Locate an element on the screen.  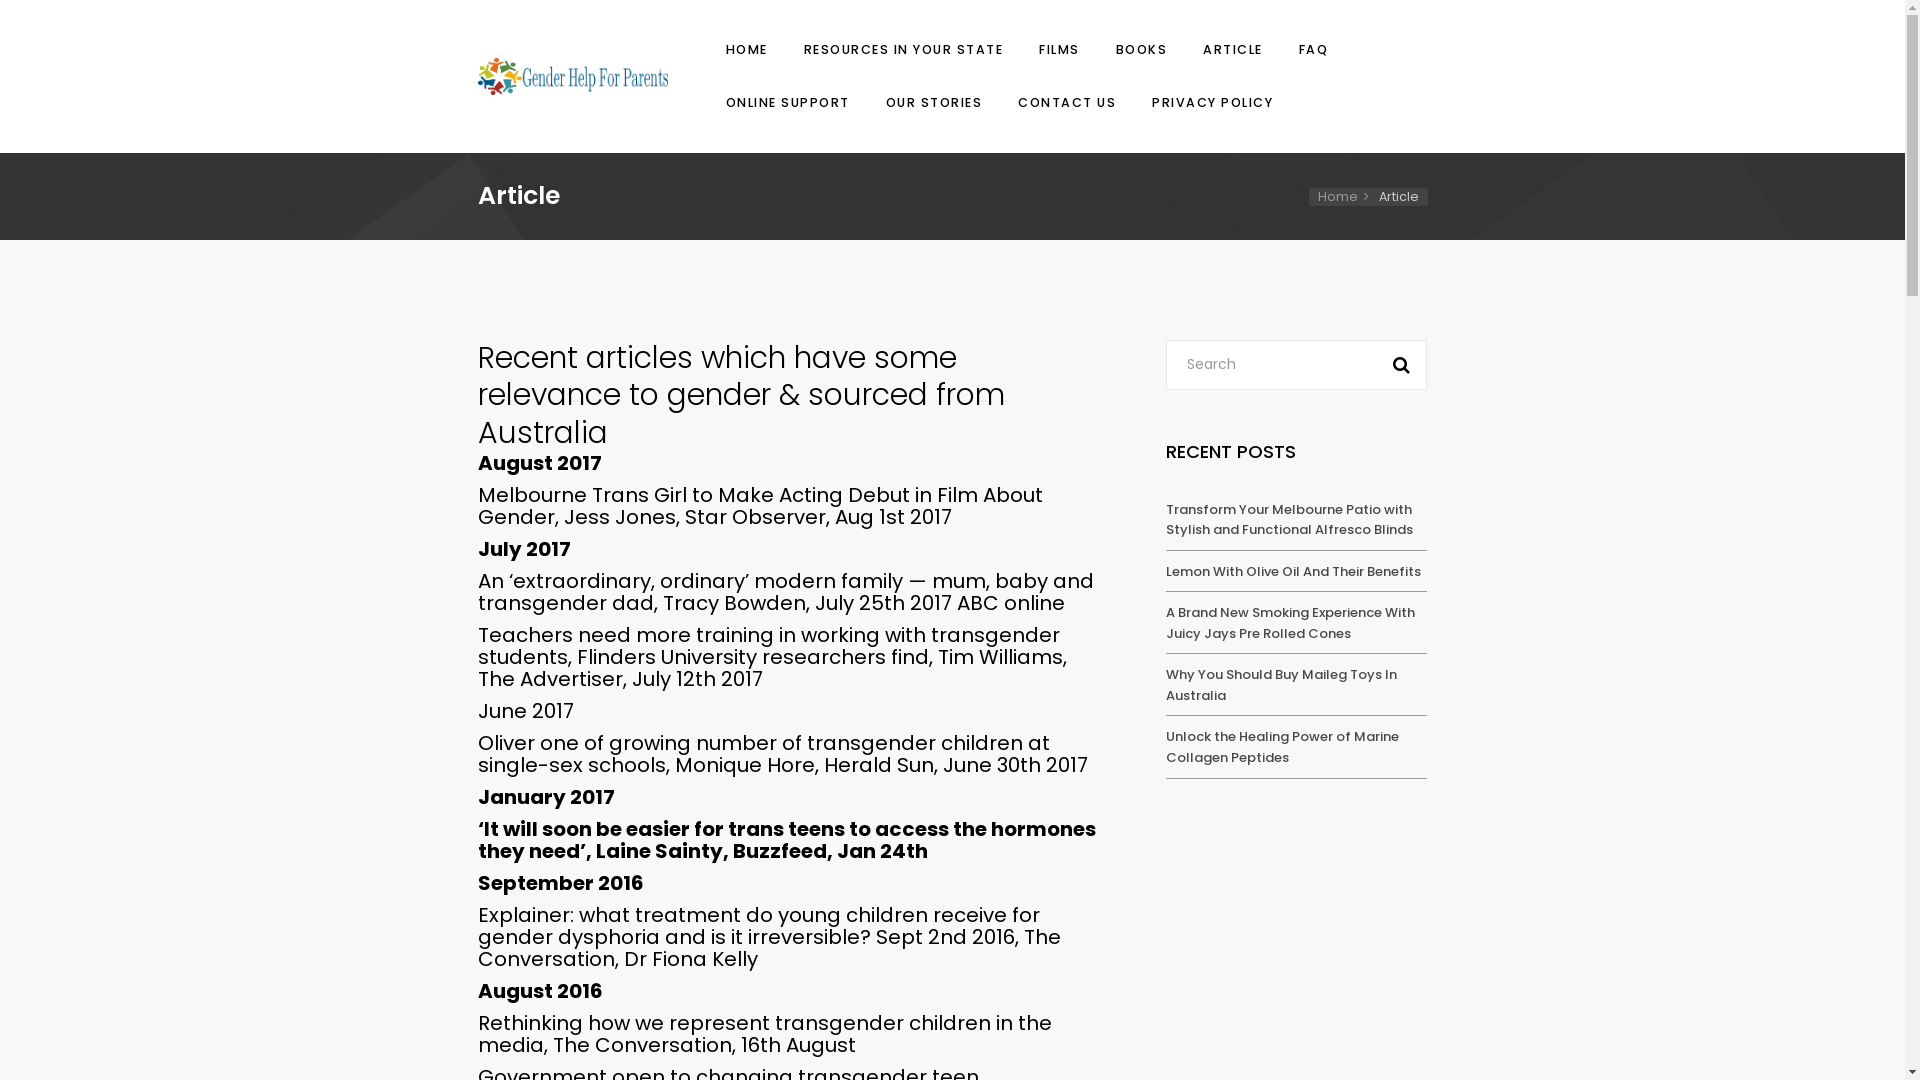
OUR STORIES is located at coordinates (934, 102).